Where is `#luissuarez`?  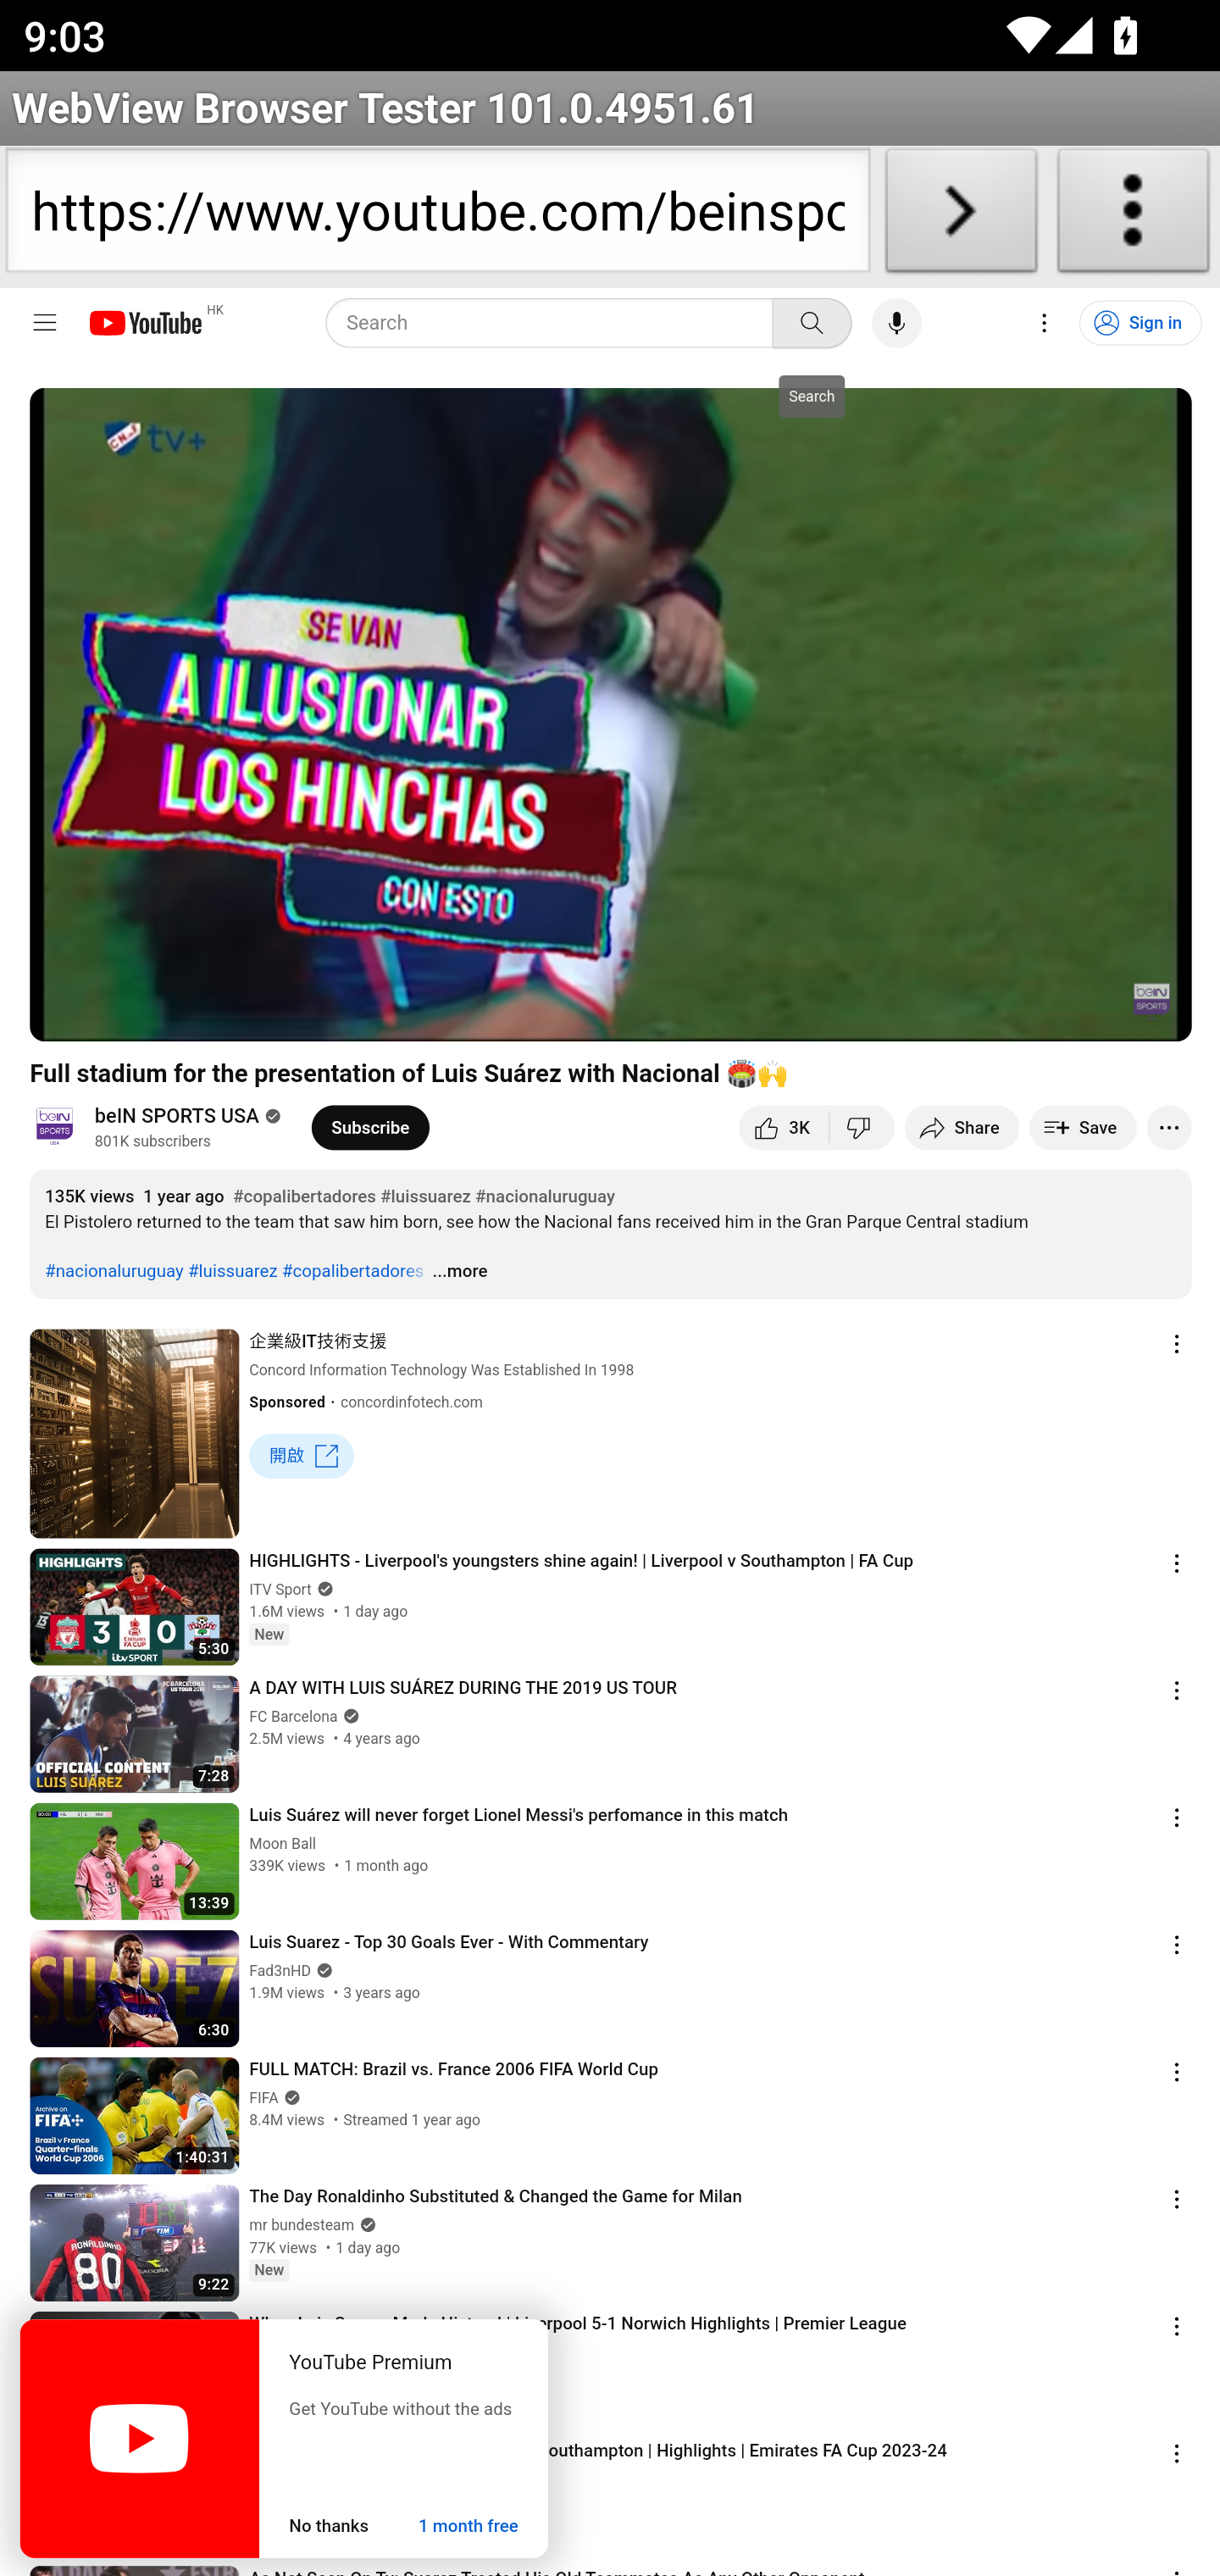
#luissuarez is located at coordinates (425, 1195).